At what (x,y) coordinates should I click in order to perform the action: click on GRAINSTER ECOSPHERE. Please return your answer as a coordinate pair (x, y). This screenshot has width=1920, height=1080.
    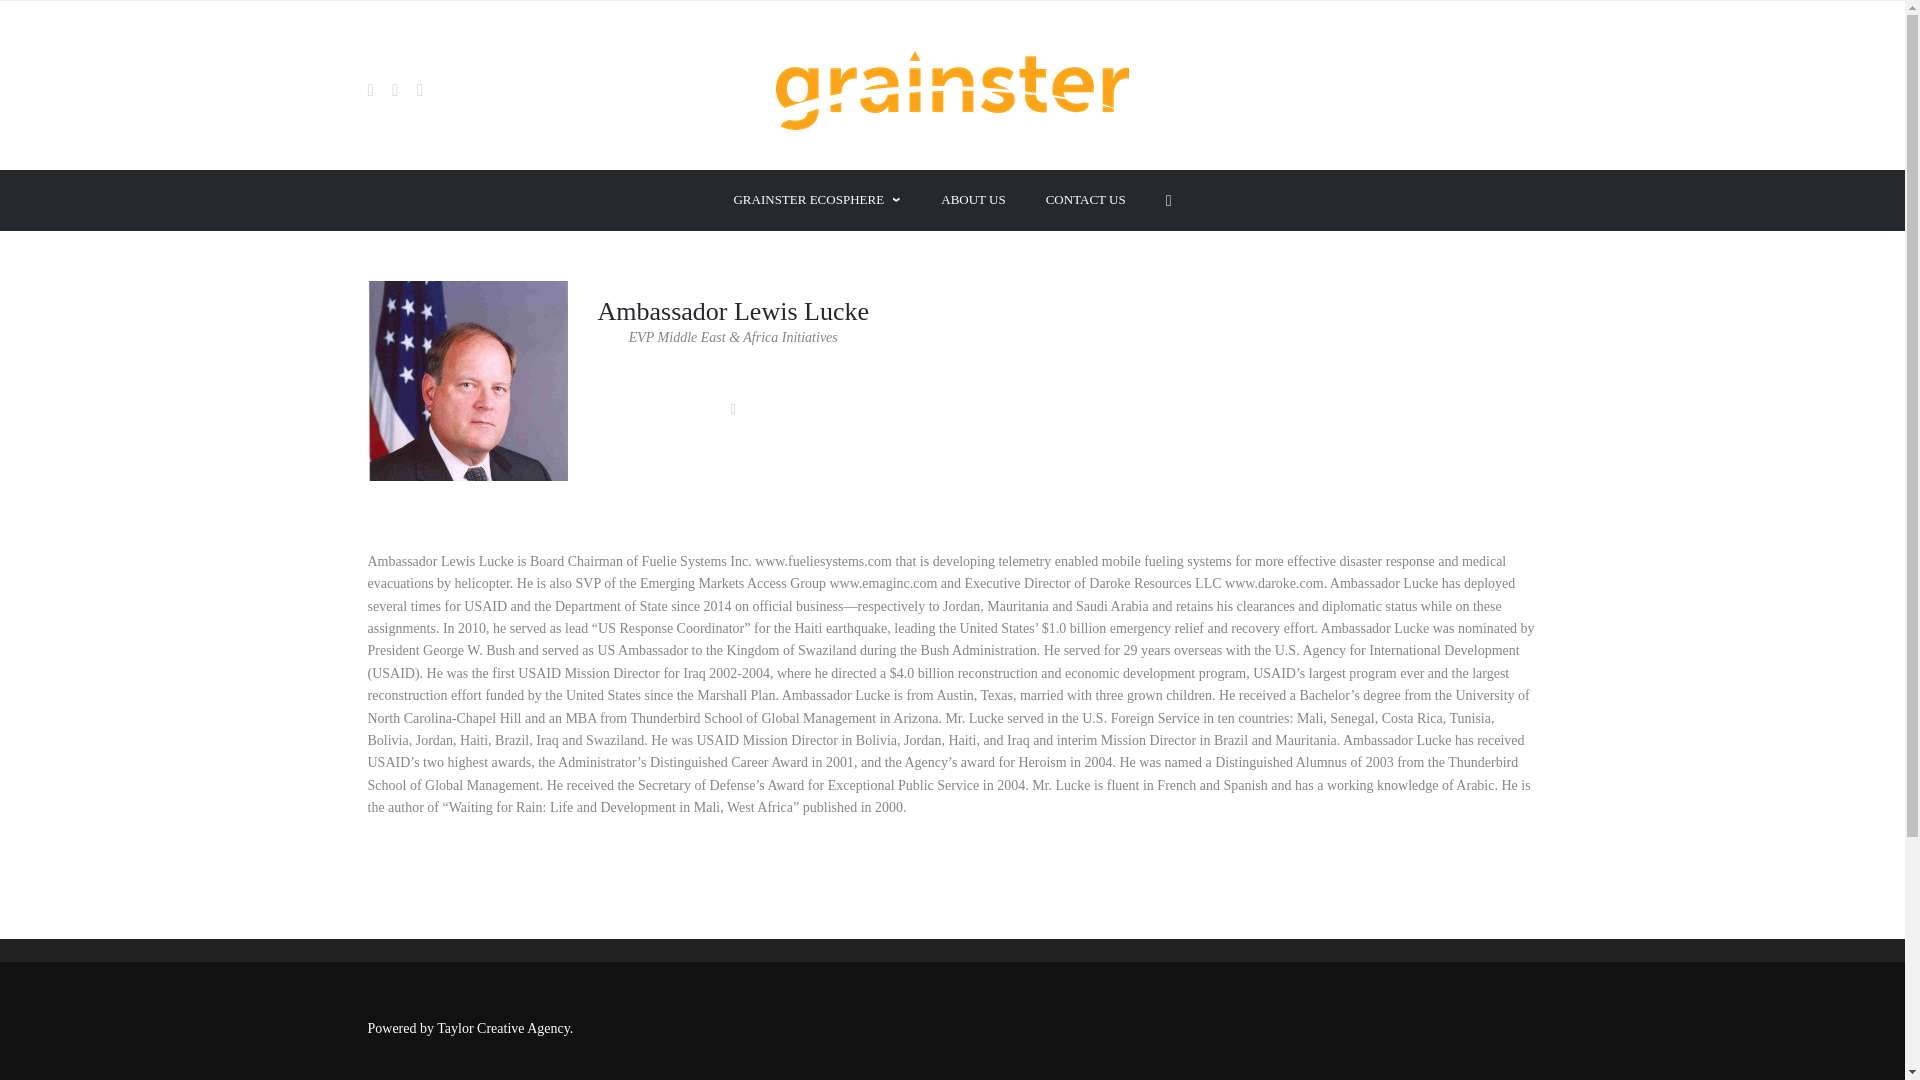
    Looking at the image, I should click on (816, 200).